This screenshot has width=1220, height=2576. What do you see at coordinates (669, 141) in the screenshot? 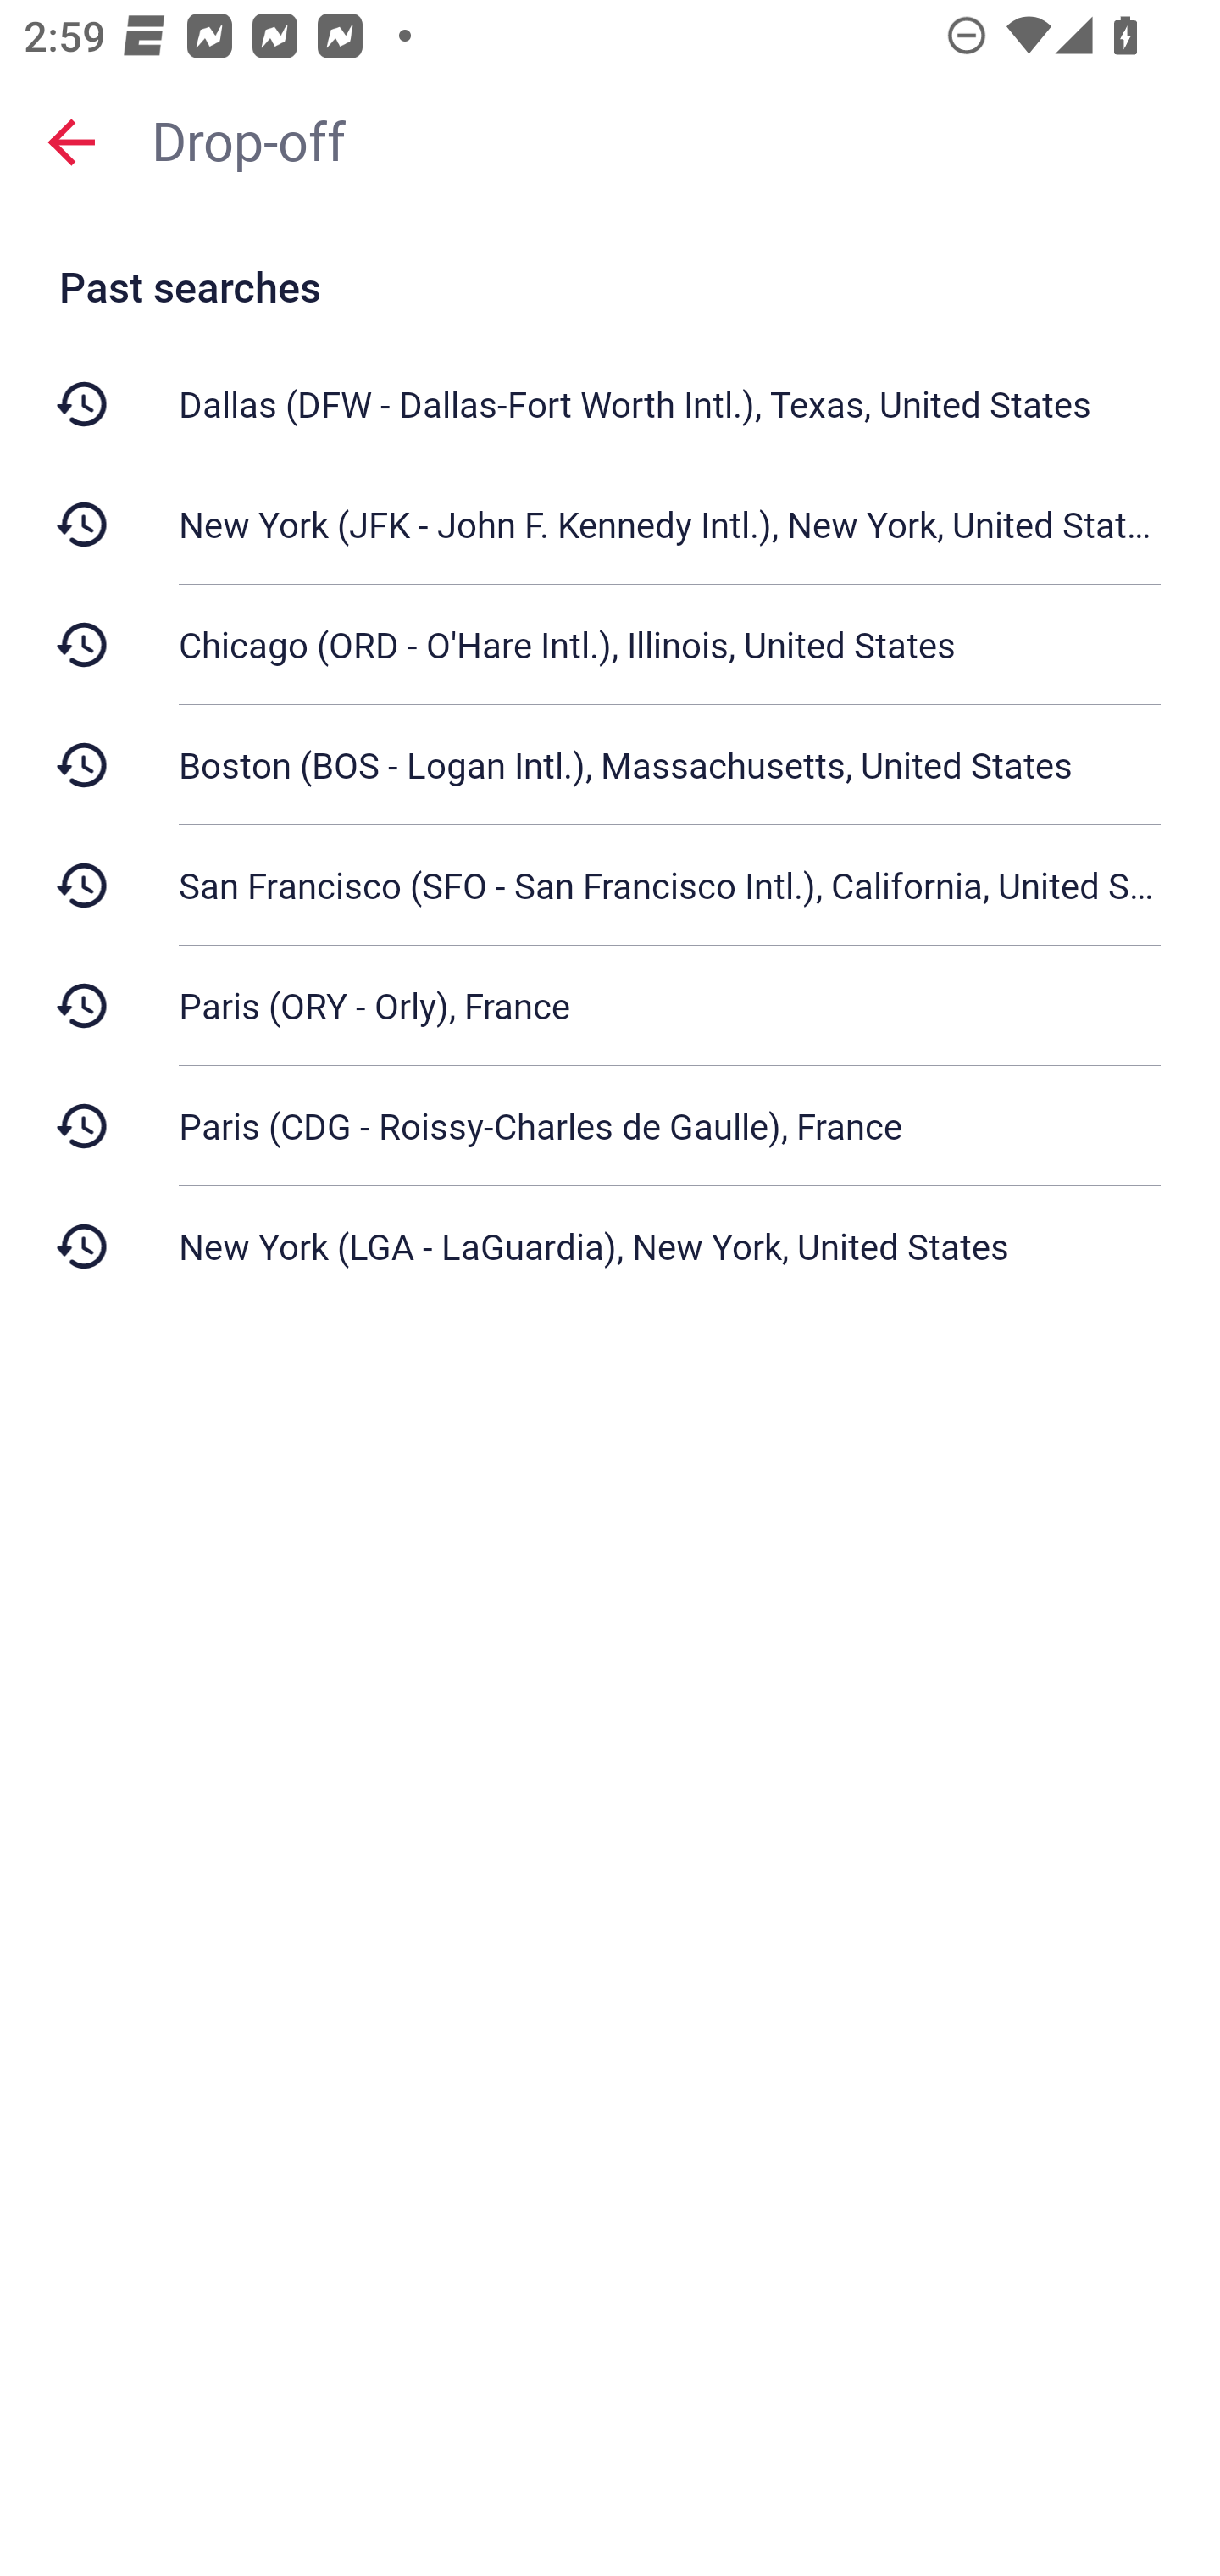
I see `Drop-off, ` at bounding box center [669, 141].